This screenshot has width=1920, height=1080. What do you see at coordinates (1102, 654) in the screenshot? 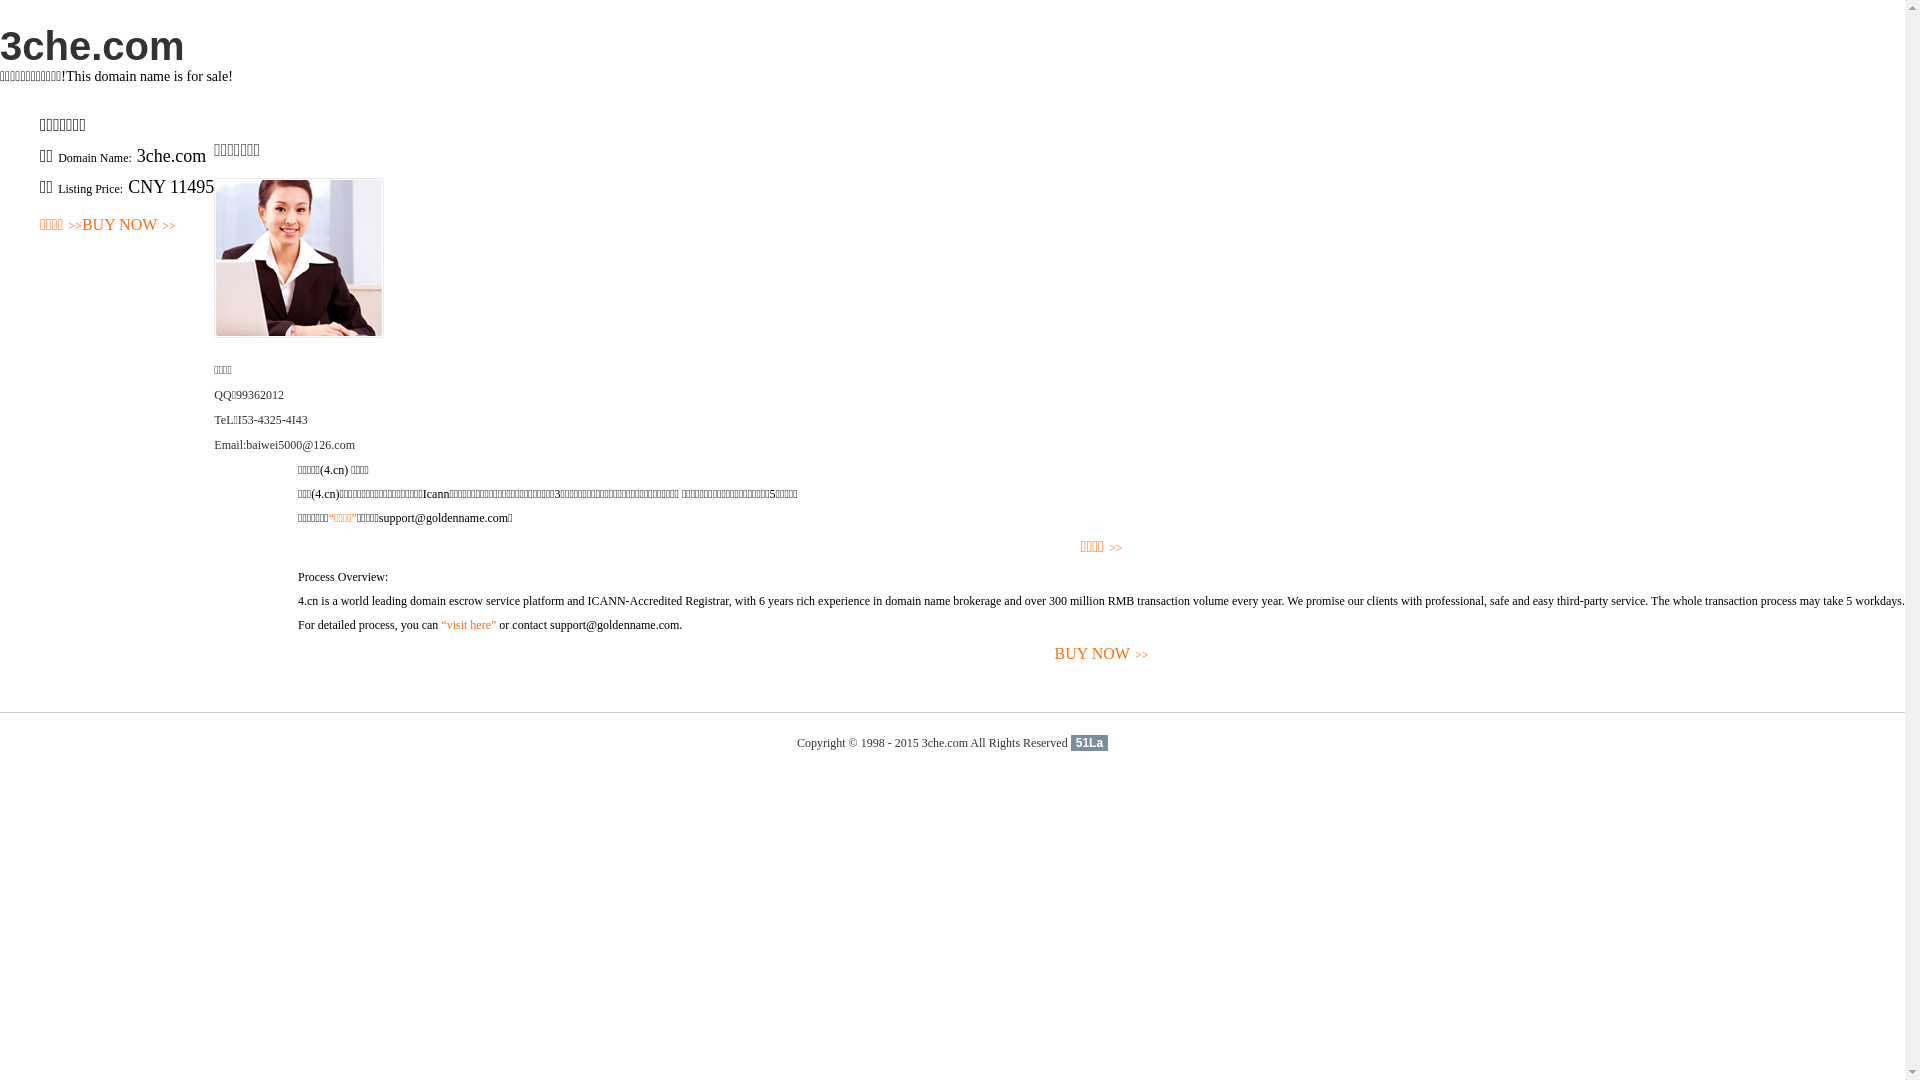
I see `BUY NOW>>` at bounding box center [1102, 654].